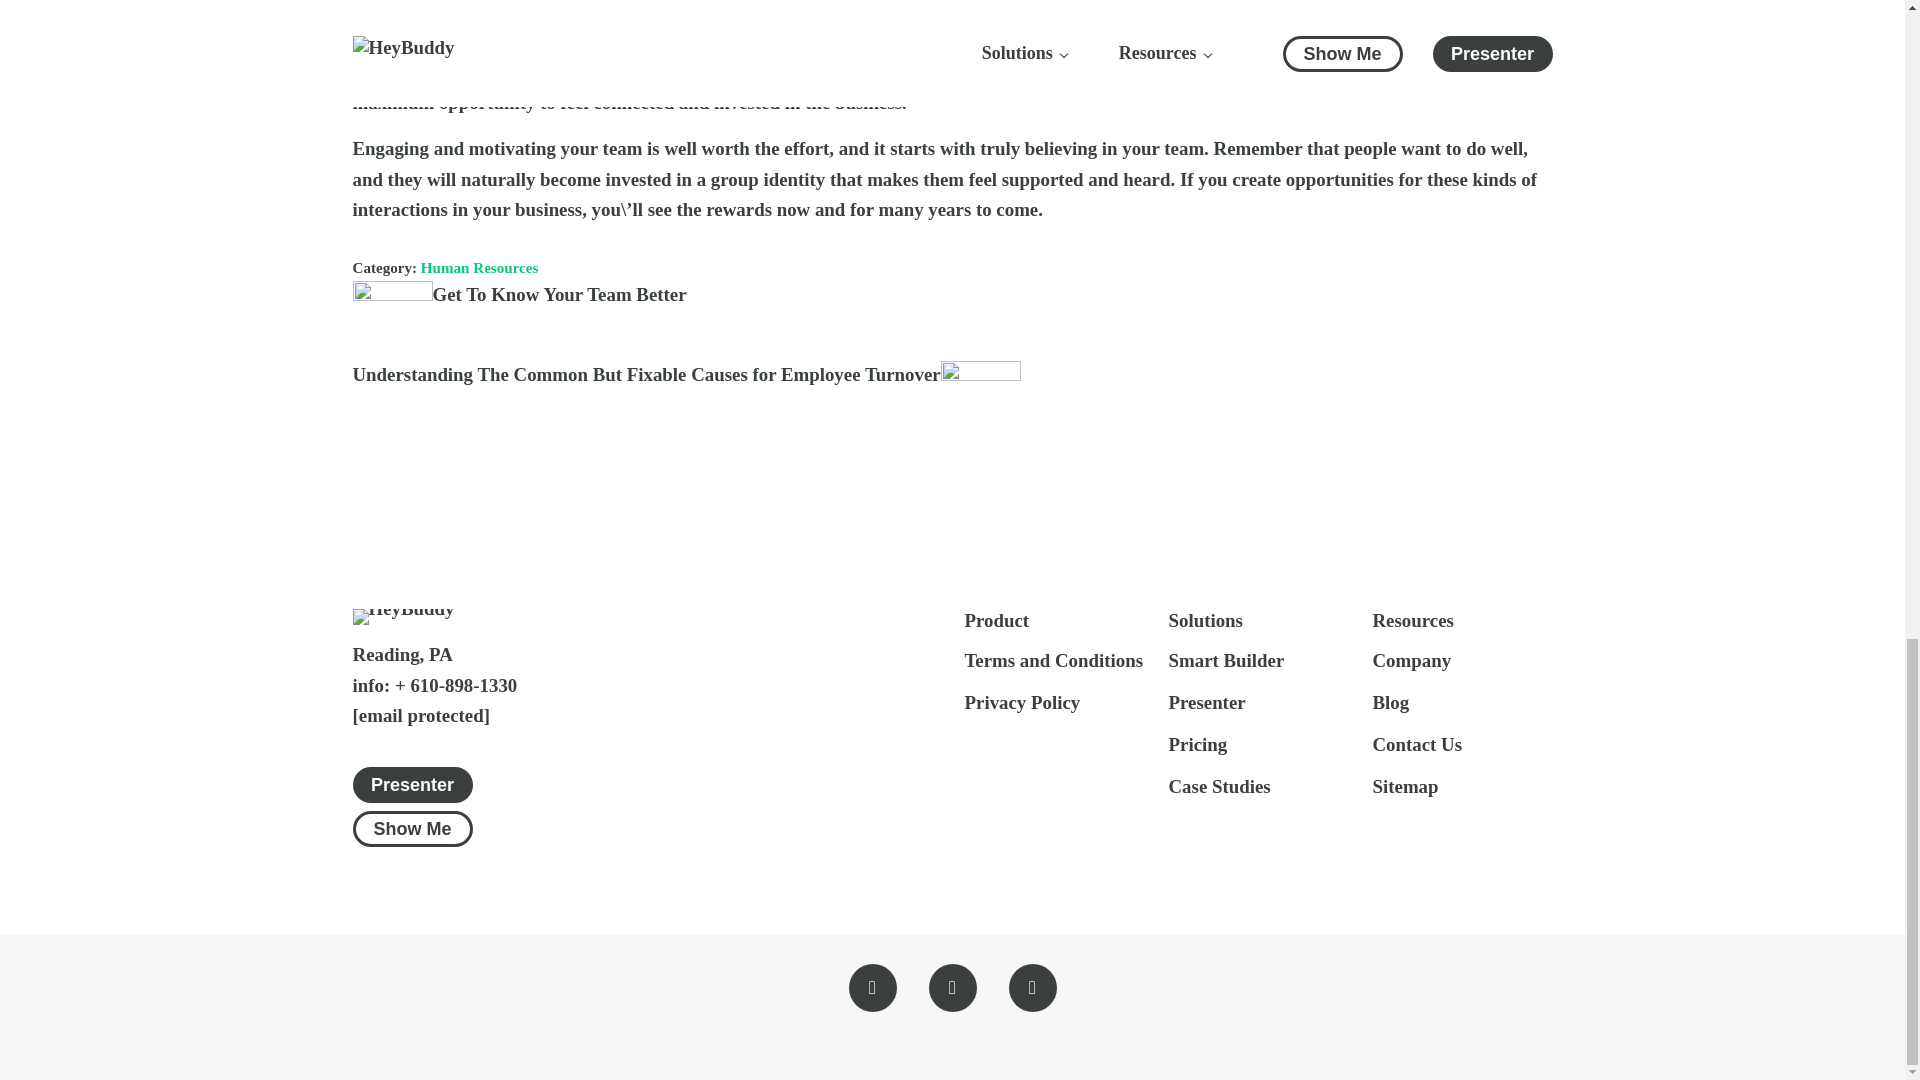 This screenshot has height=1080, width=1920. Describe the element at coordinates (412, 784) in the screenshot. I see `Pricing` at that location.